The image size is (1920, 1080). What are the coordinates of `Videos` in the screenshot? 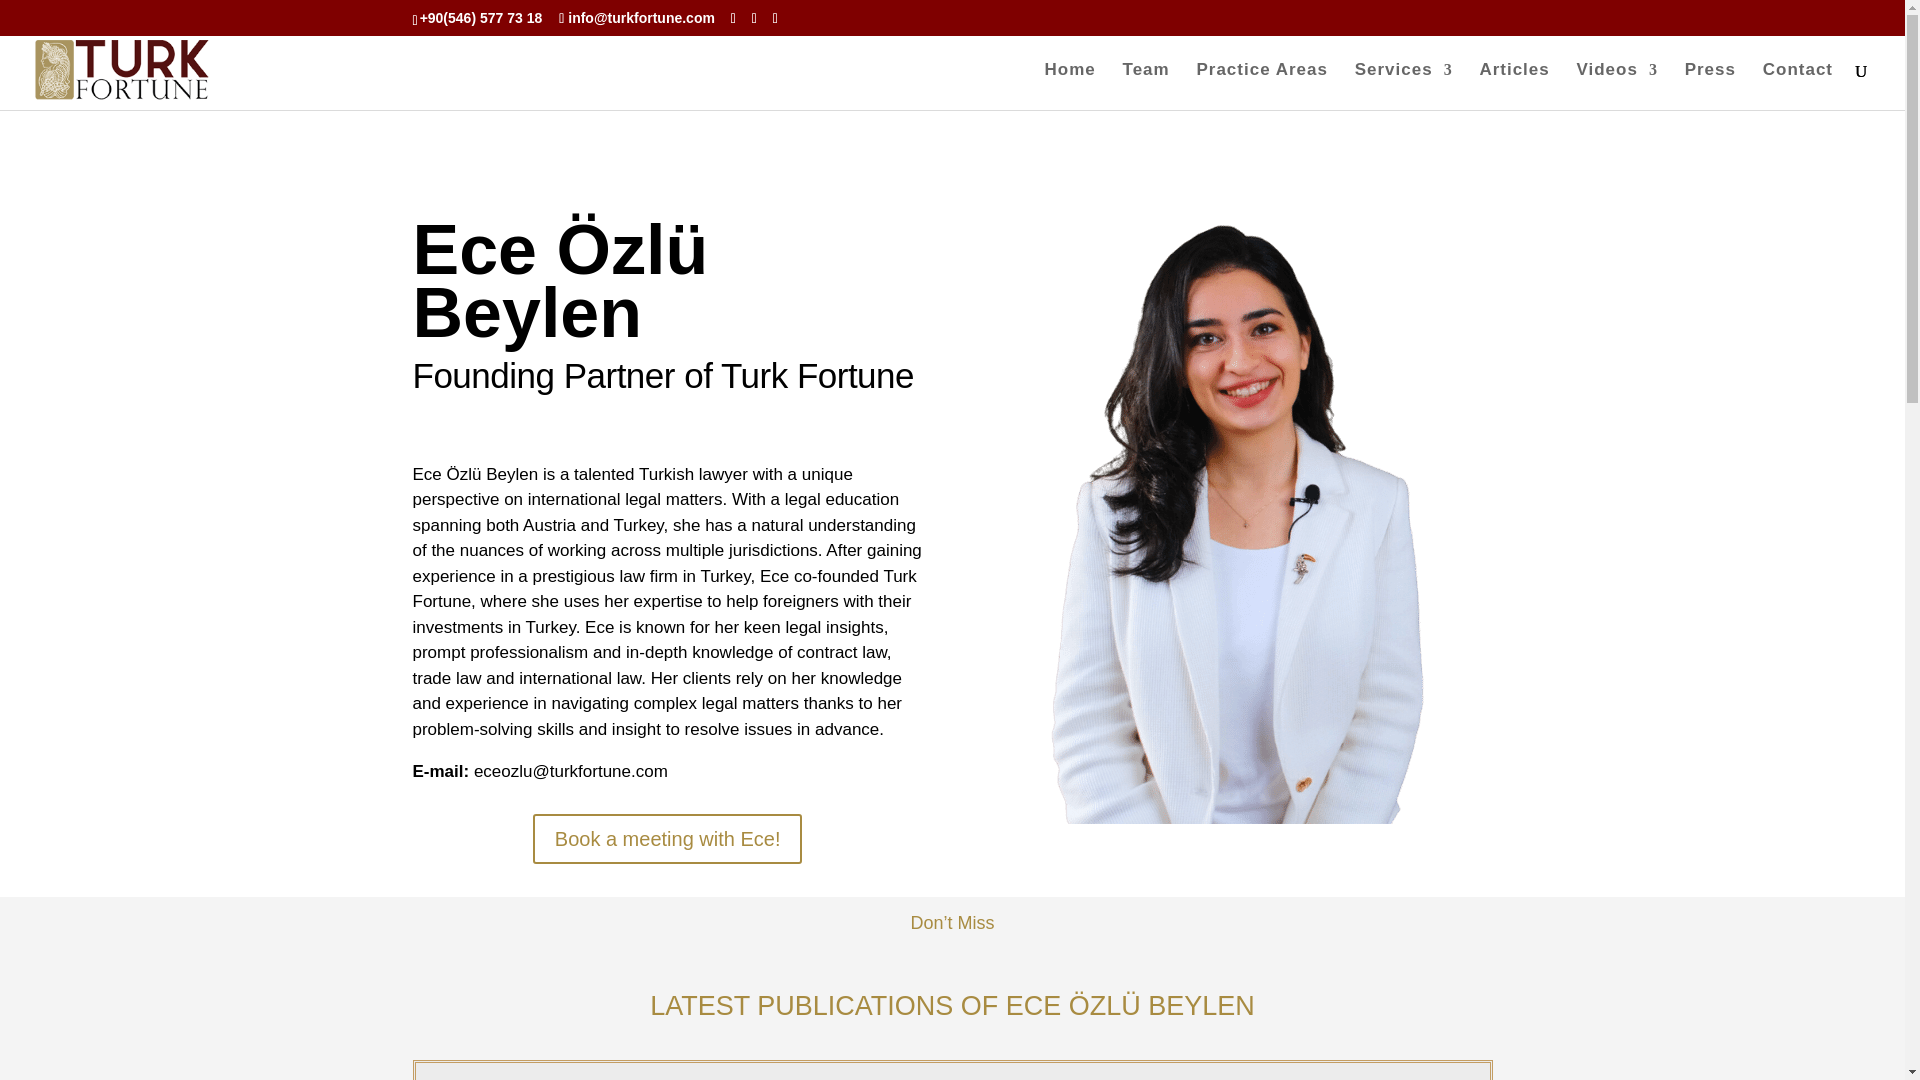 It's located at (1616, 86).